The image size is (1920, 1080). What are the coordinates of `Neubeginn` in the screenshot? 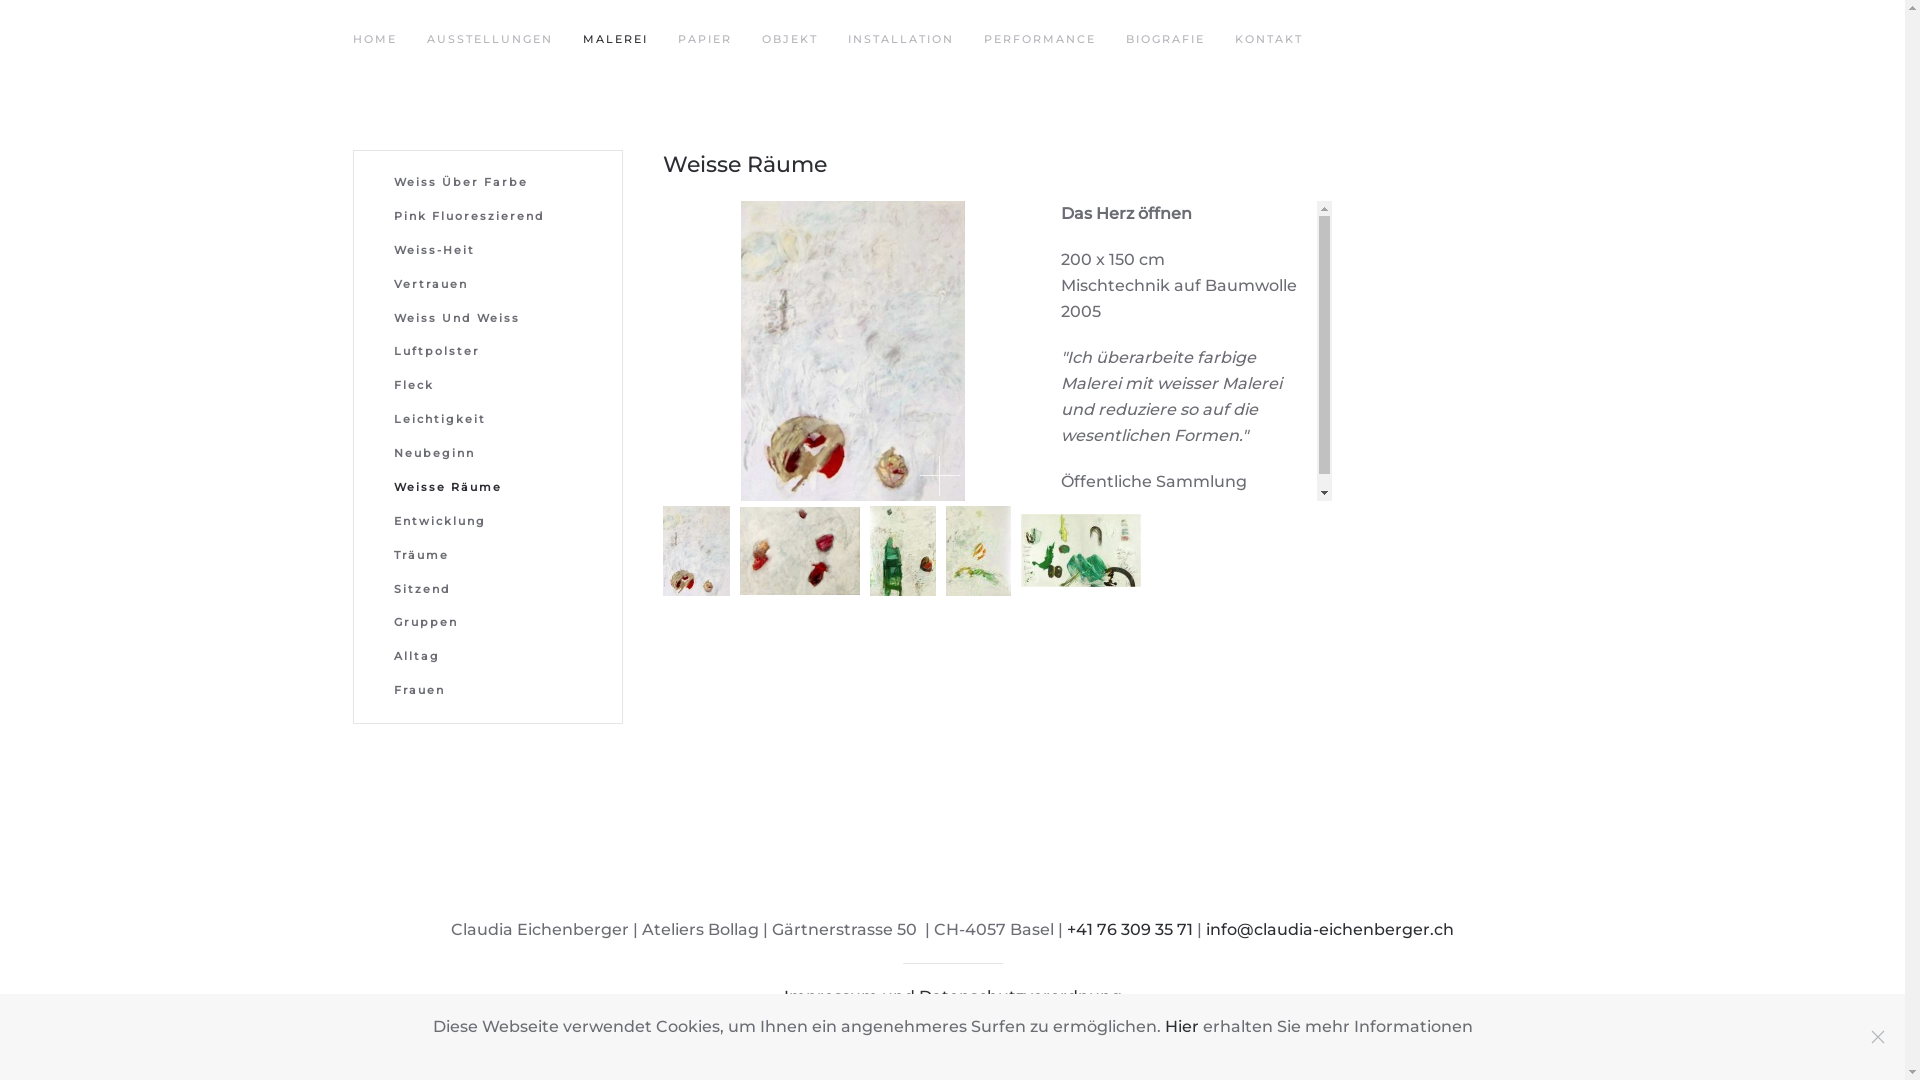 It's located at (488, 454).